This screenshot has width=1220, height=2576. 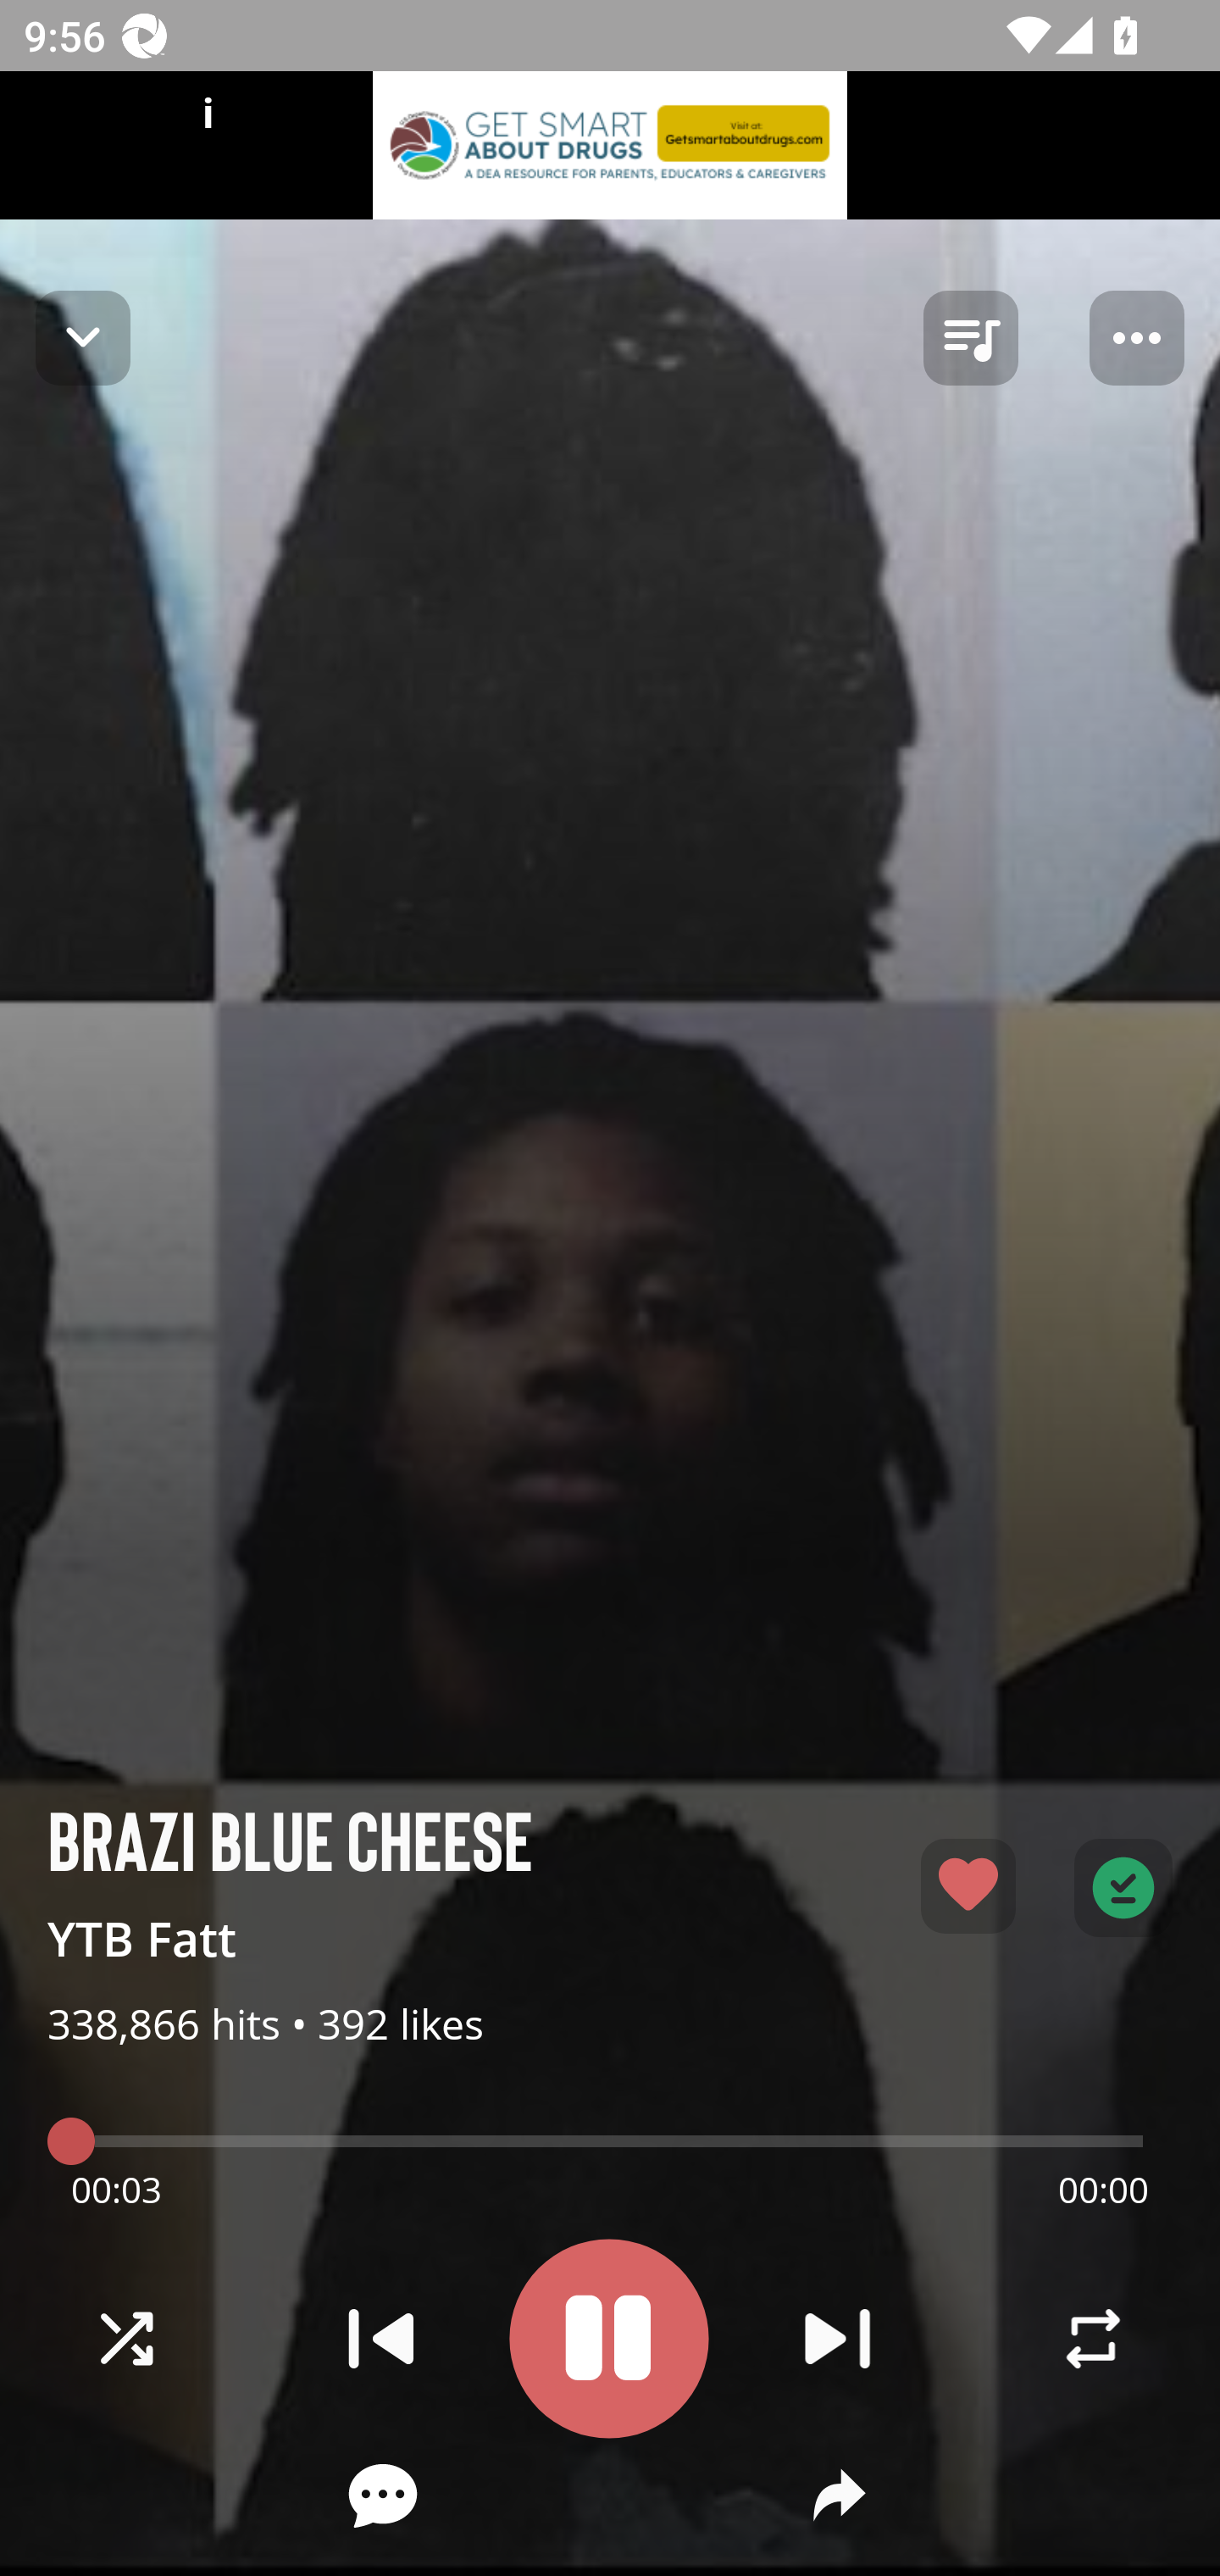 What do you see at coordinates (83, 337) in the screenshot?
I see `Navigate up` at bounding box center [83, 337].